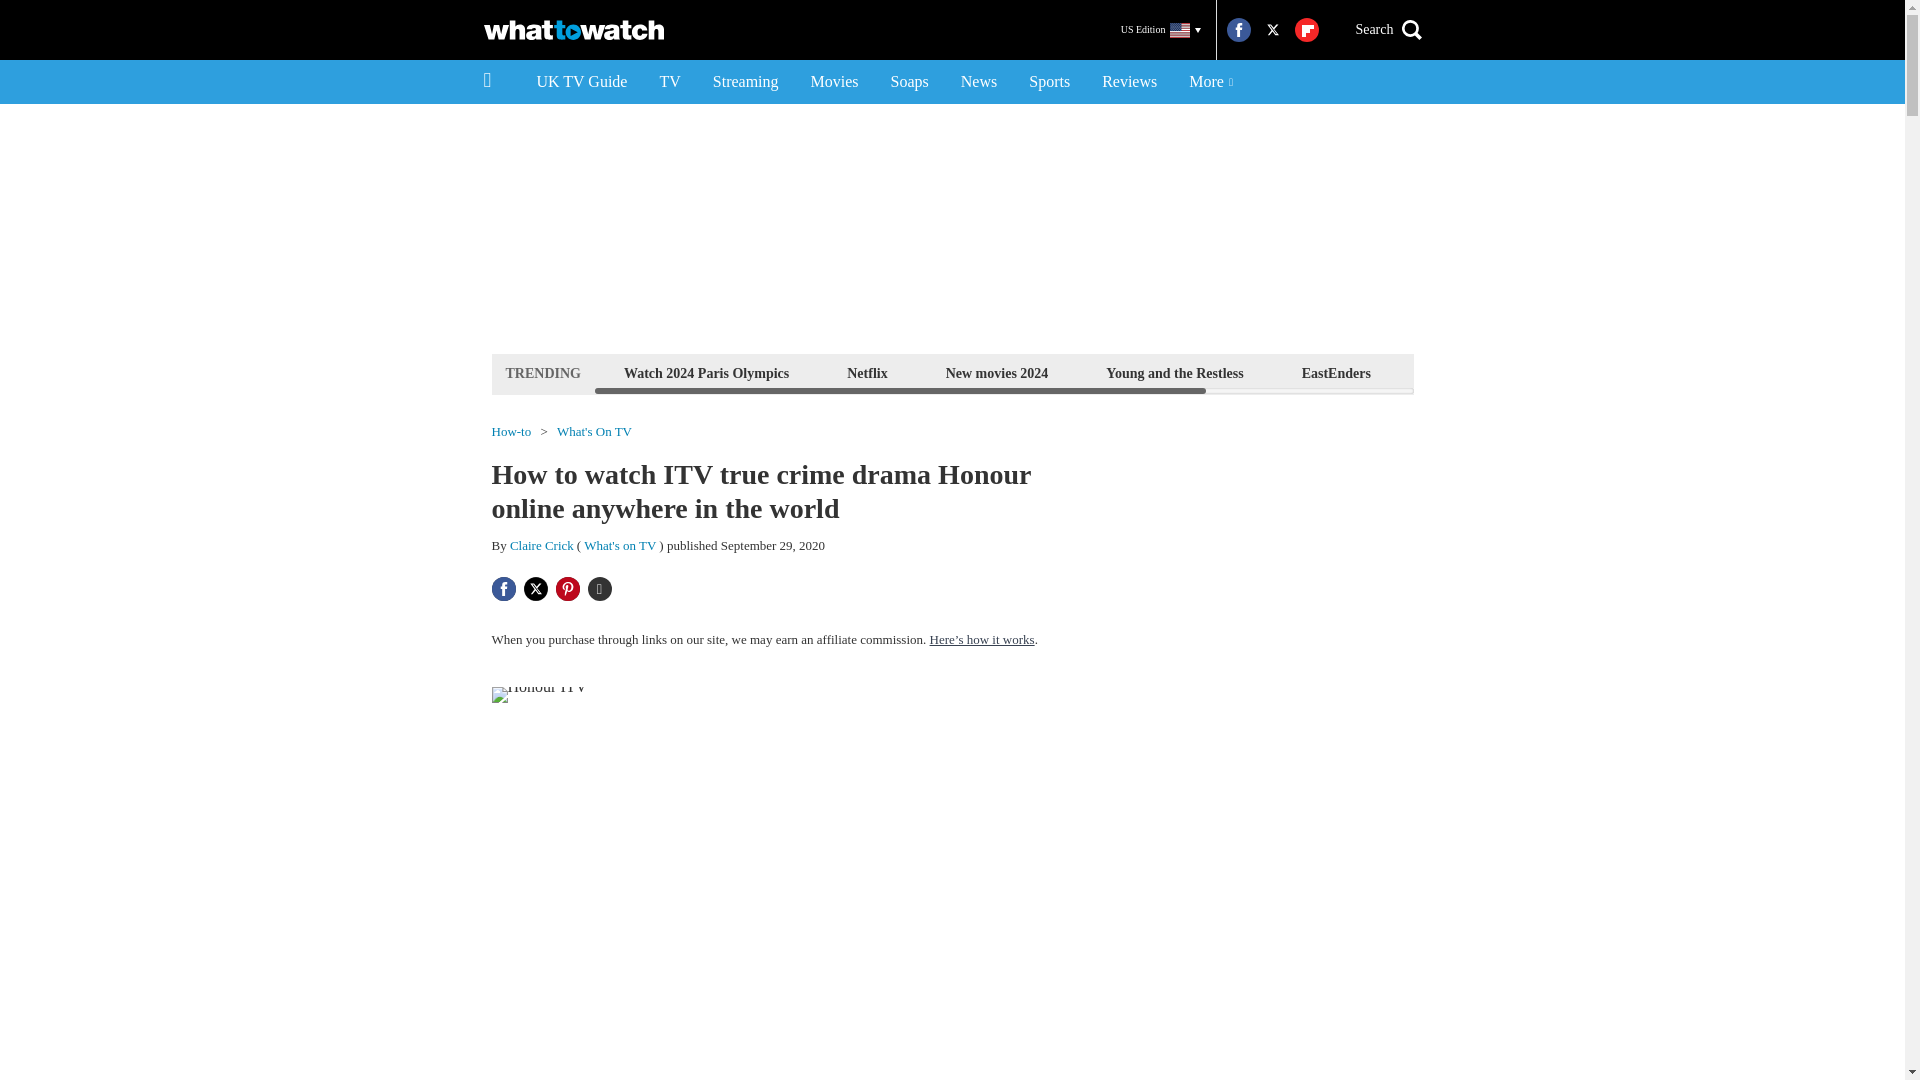 The image size is (1920, 1080). What do you see at coordinates (1610, 372) in the screenshot?
I see `Coronation Street` at bounding box center [1610, 372].